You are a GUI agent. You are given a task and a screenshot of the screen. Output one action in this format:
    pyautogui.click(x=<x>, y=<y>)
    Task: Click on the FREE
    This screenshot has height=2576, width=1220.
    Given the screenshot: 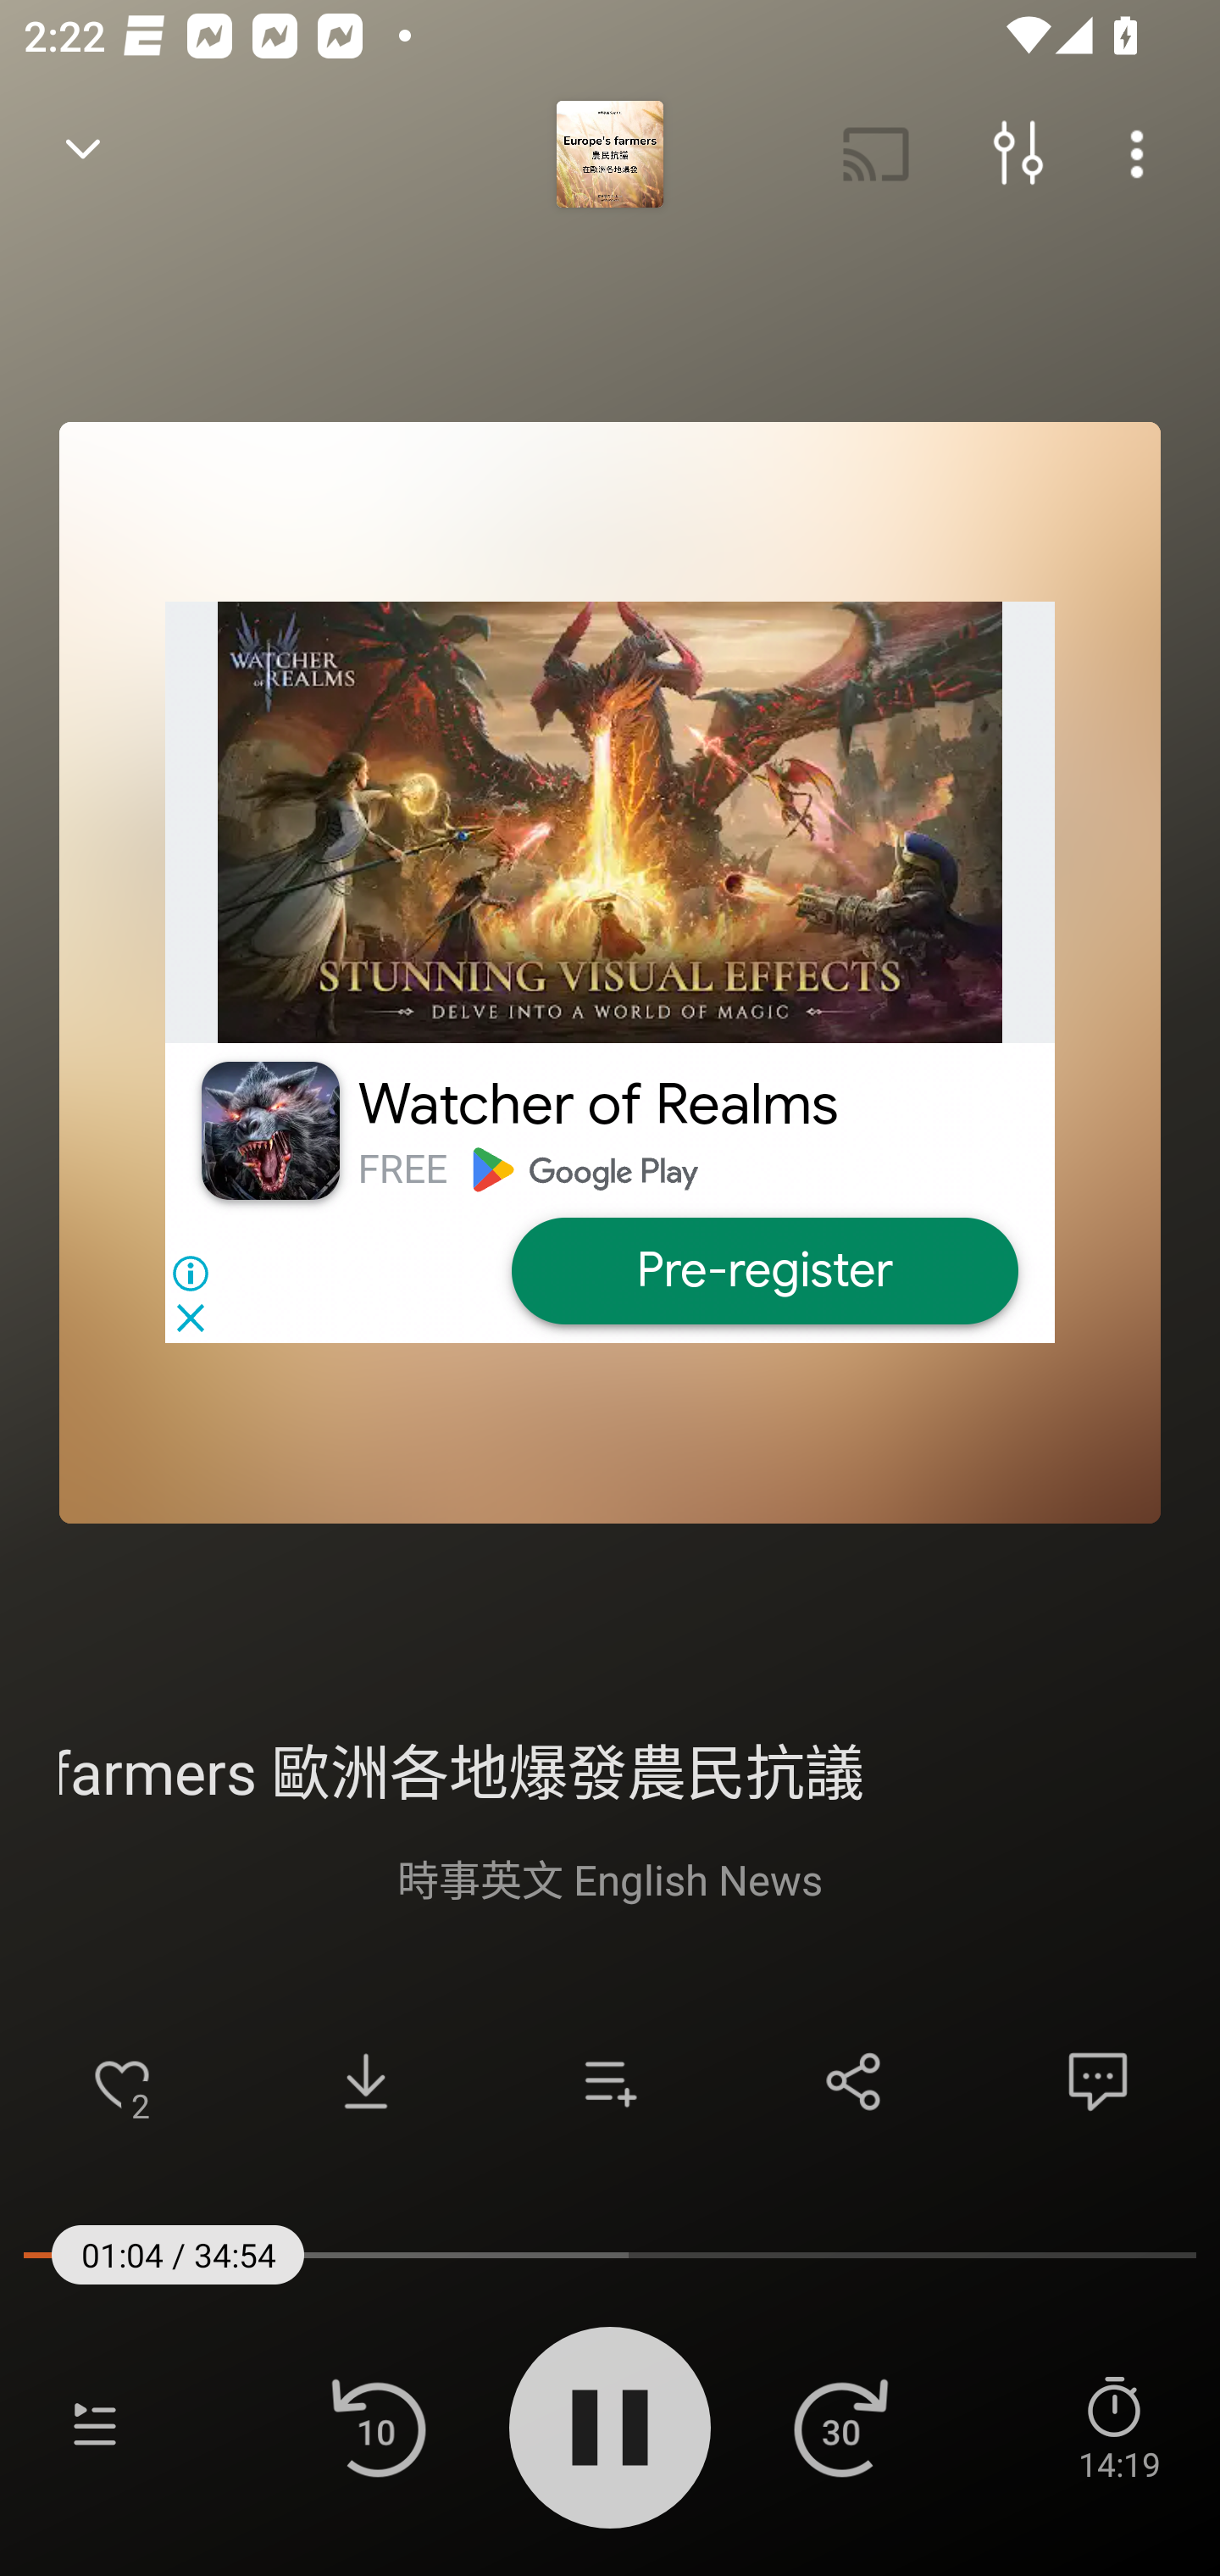 What is the action you would take?
    pyautogui.click(x=402, y=1169)
    